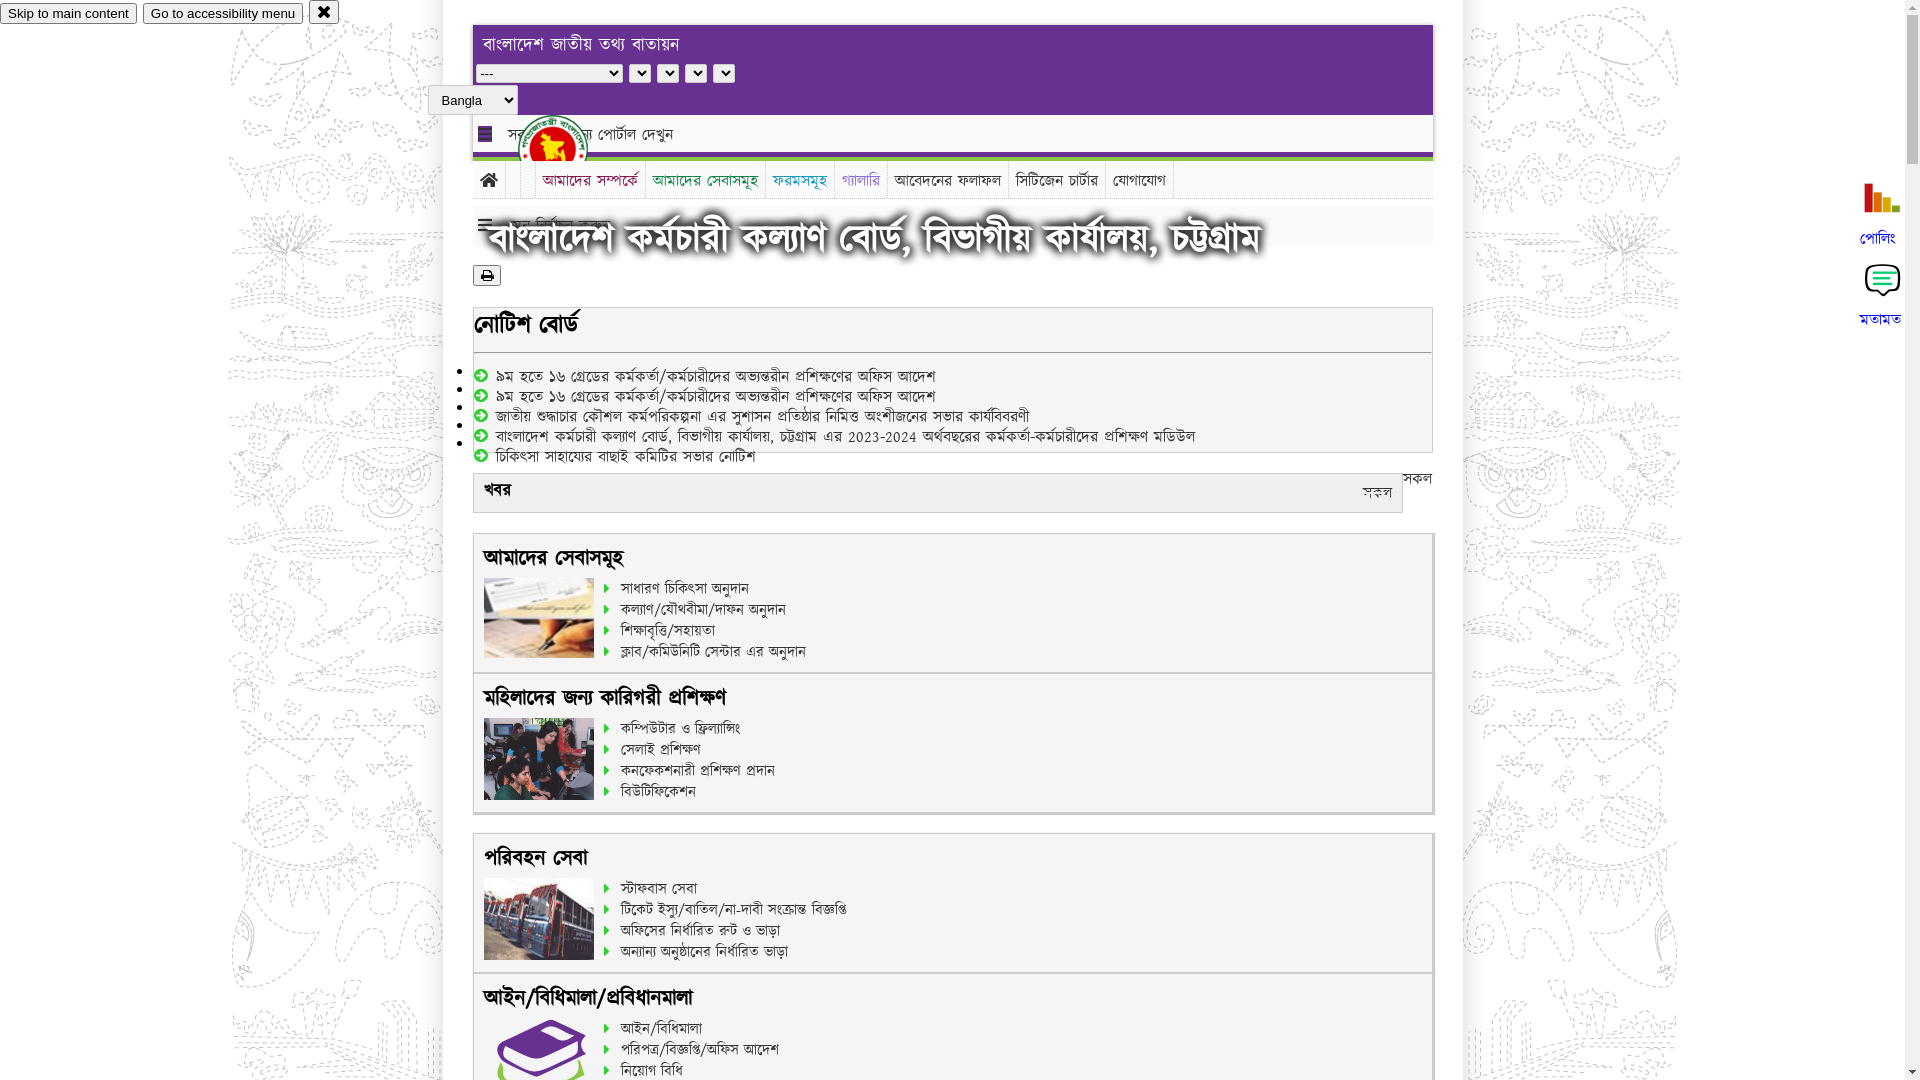 This screenshot has width=1920, height=1080. I want to click on close, so click(324, 12).